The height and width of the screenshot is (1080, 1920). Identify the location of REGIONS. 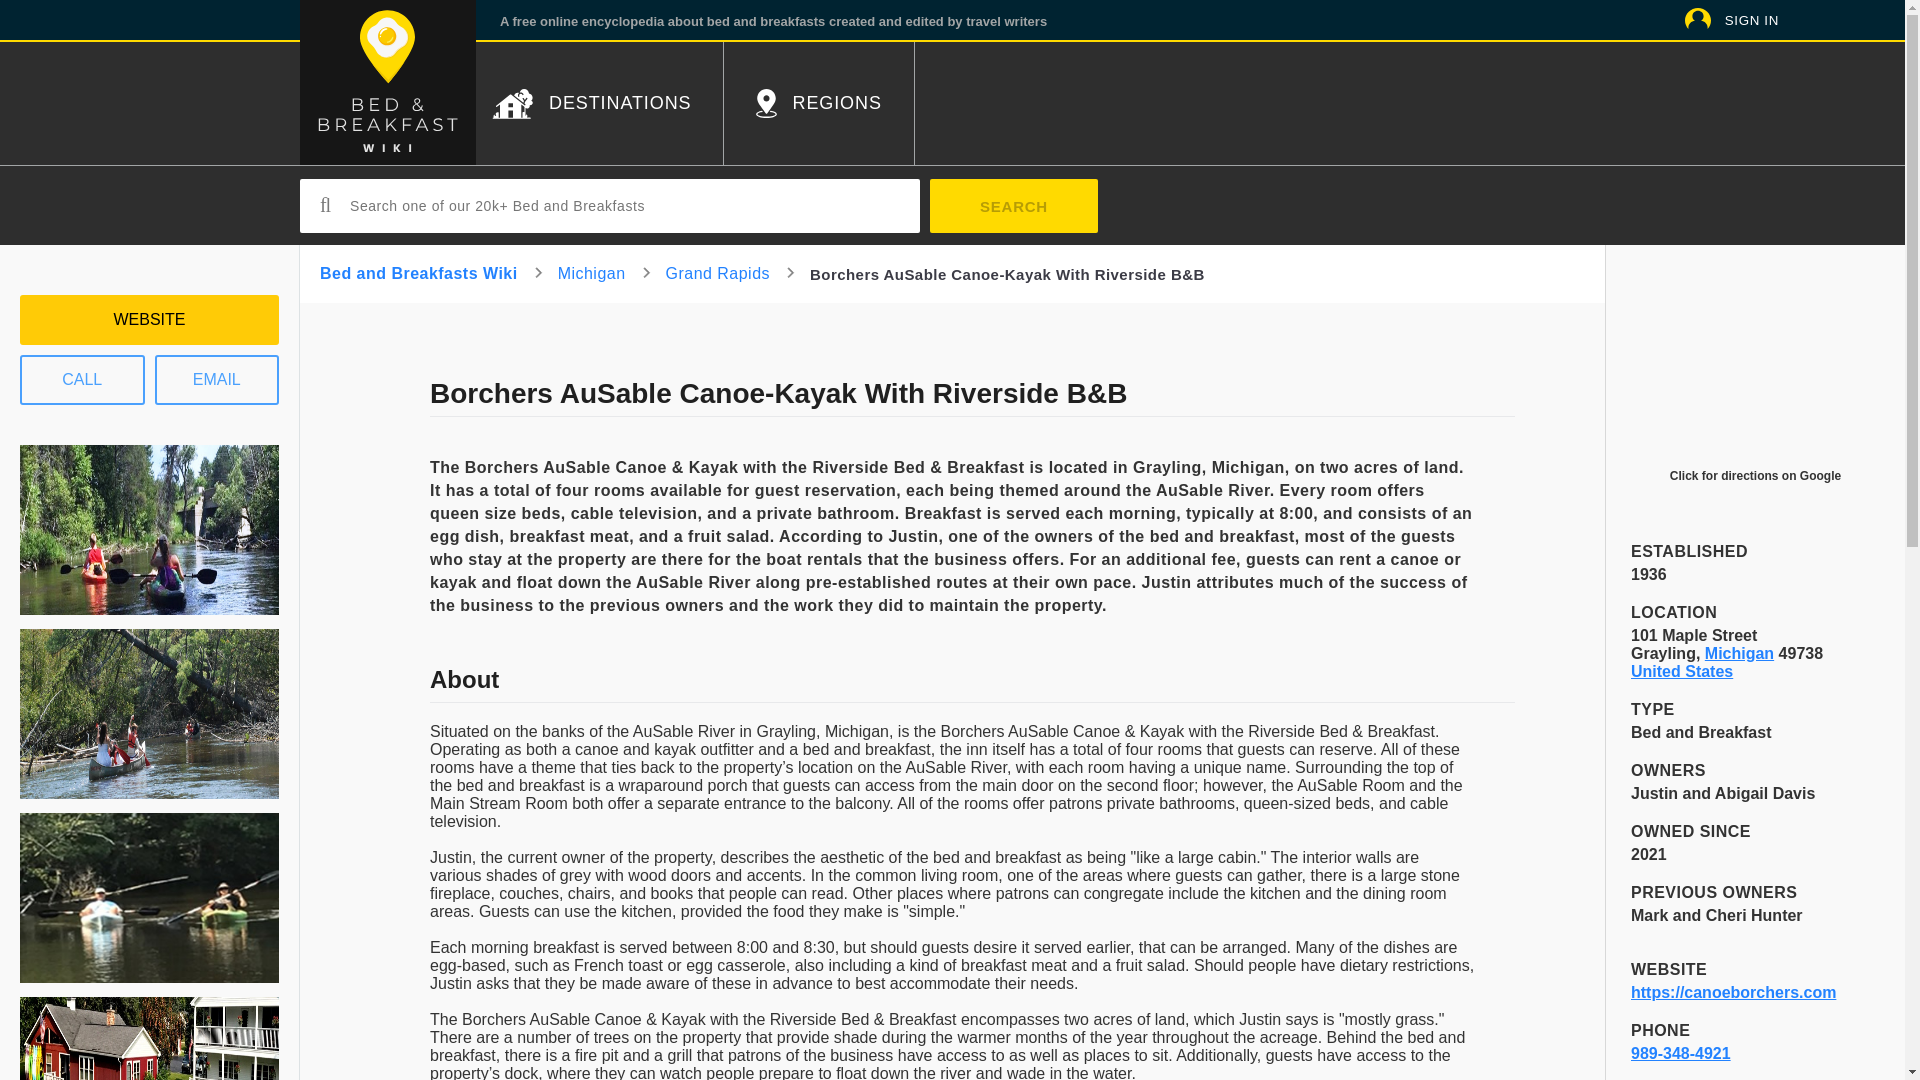
(818, 104).